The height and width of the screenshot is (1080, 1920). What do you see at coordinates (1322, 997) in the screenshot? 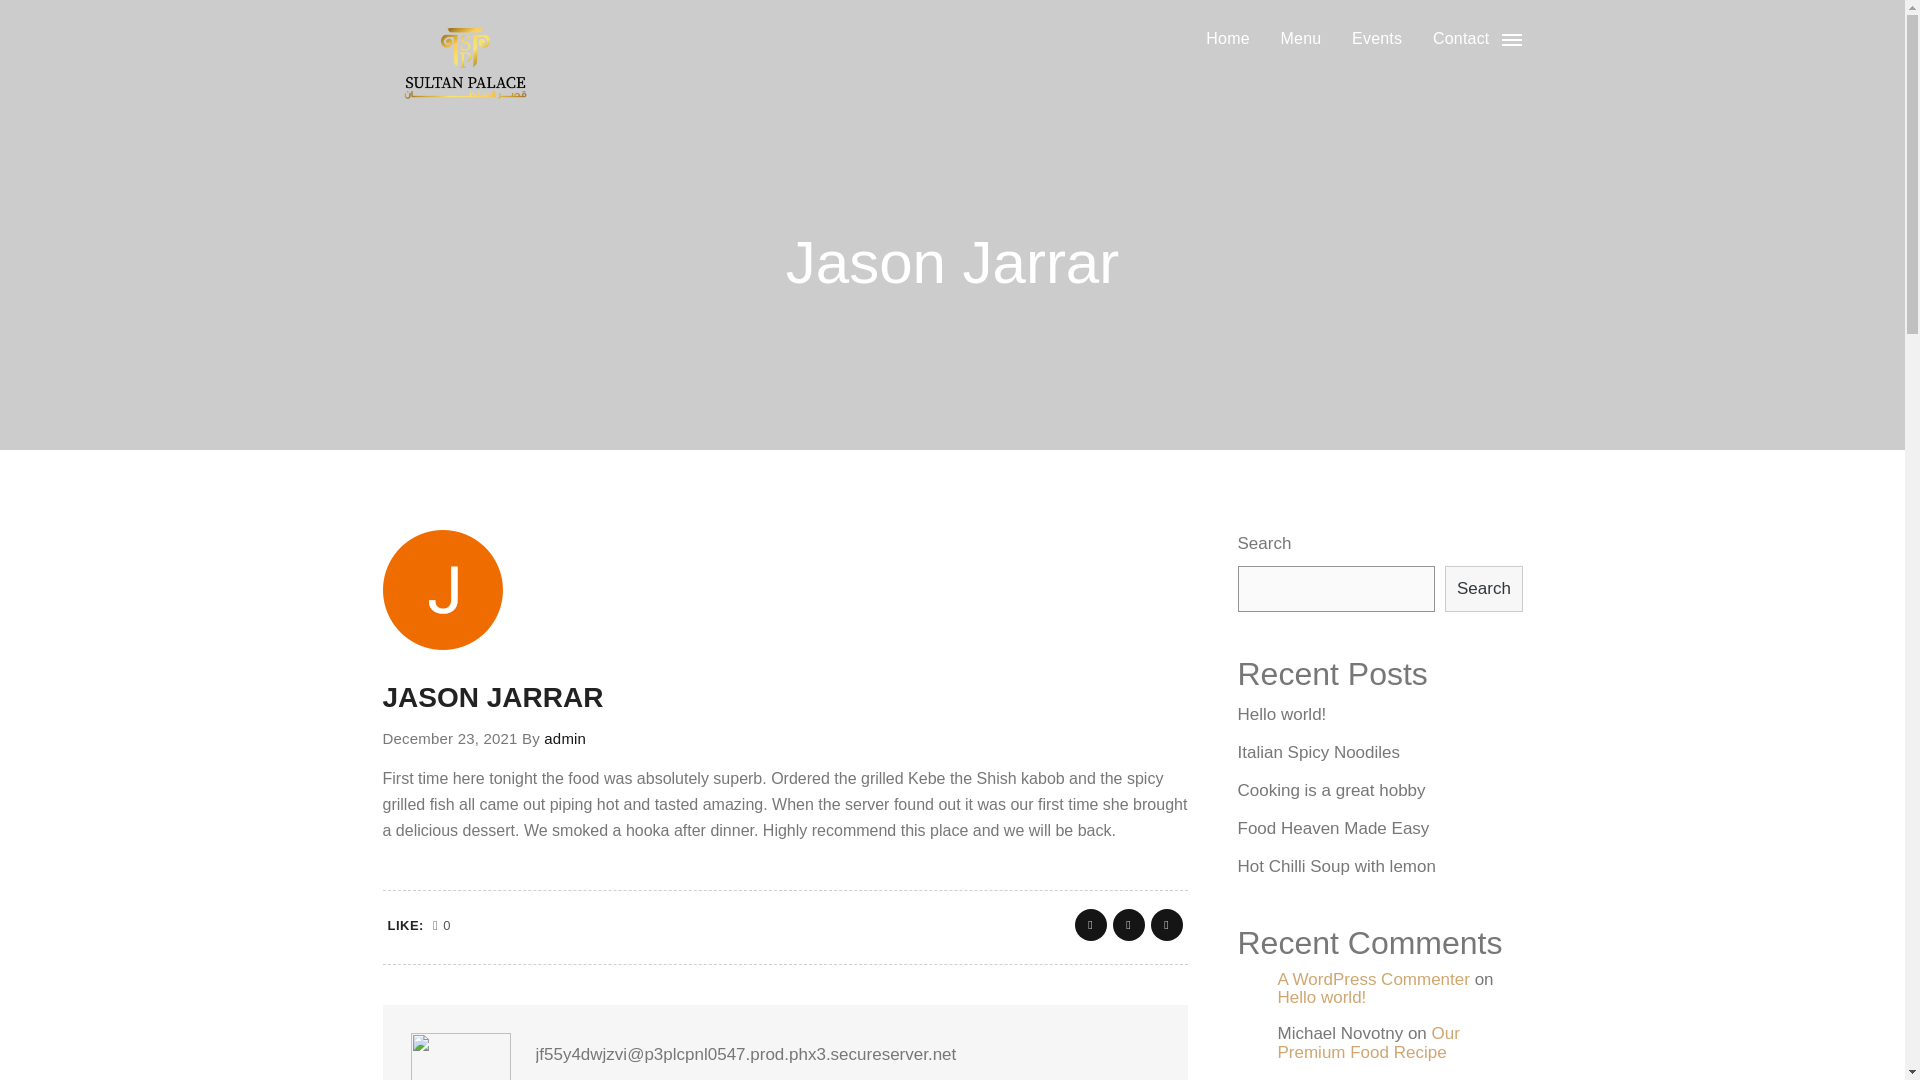
I see `Hello world!` at bounding box center [1322, 997].